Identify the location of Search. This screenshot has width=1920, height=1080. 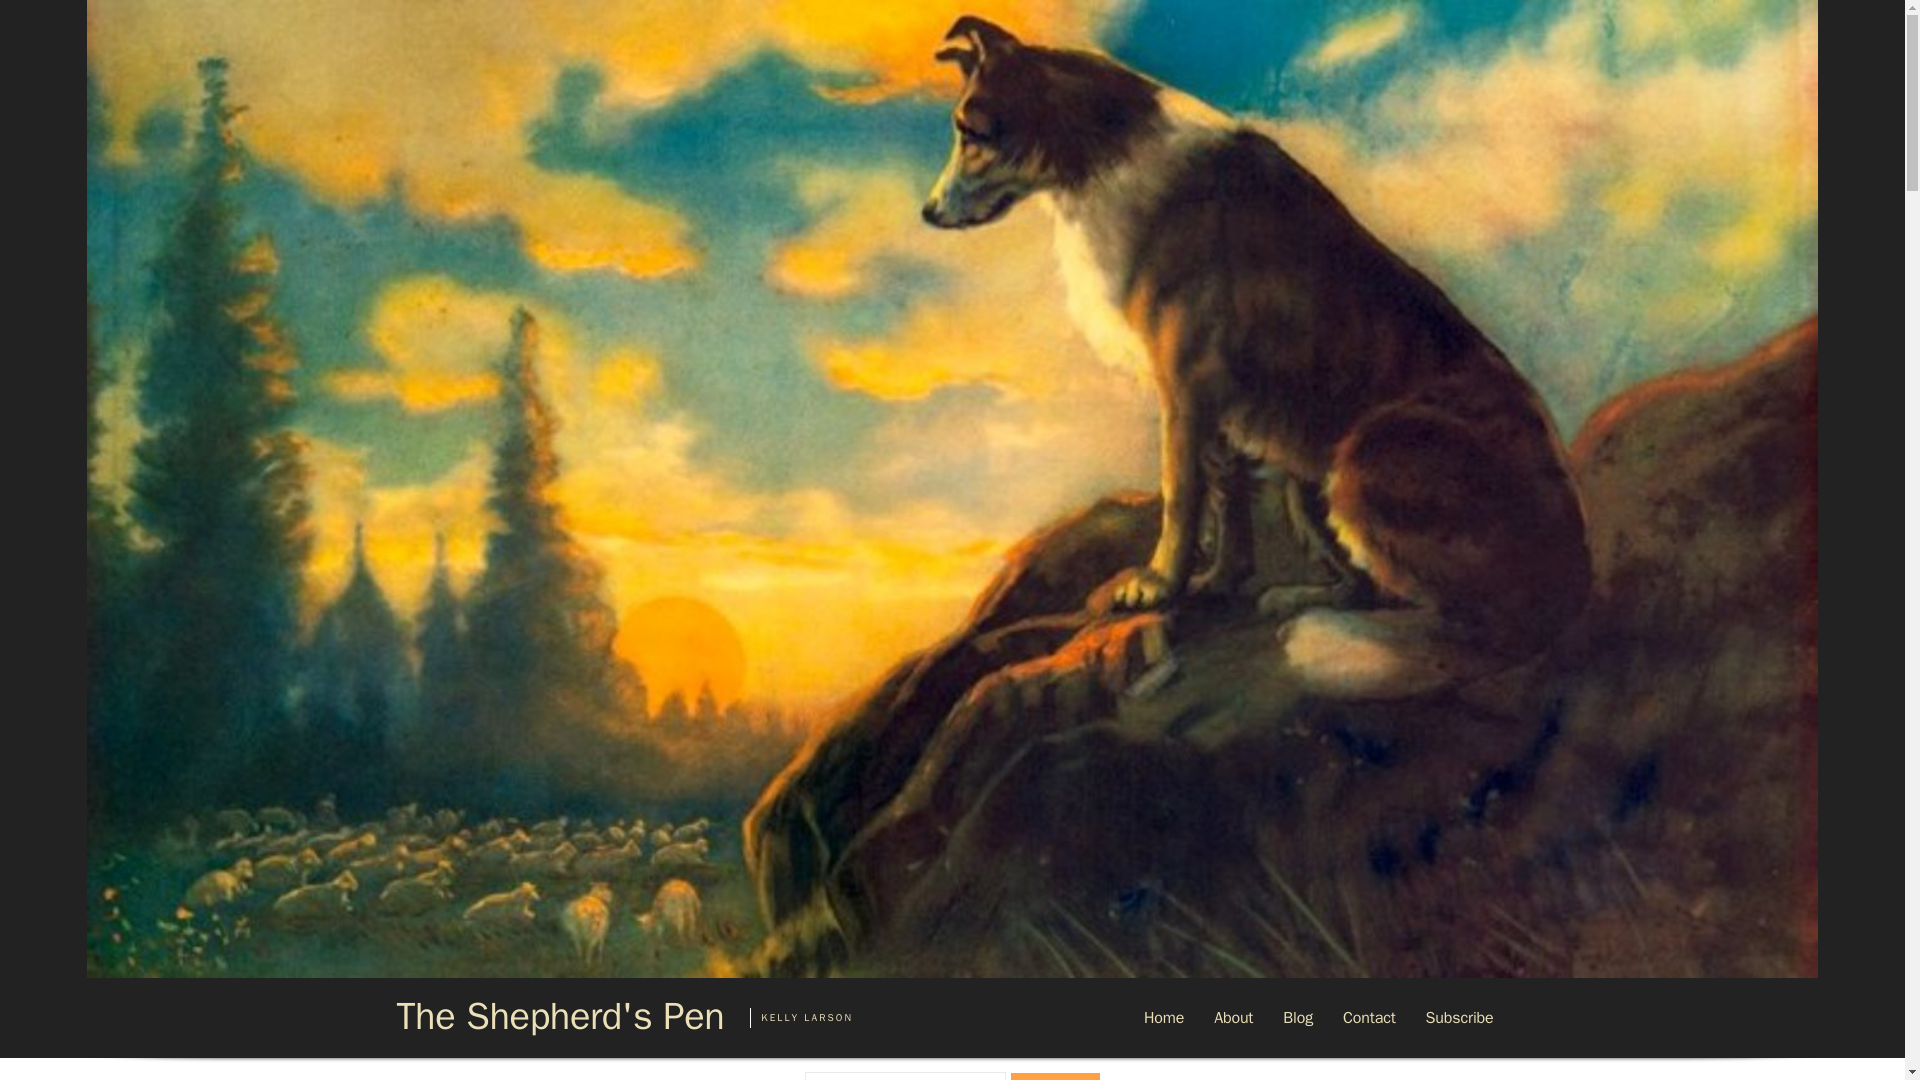
(1056, 1076).